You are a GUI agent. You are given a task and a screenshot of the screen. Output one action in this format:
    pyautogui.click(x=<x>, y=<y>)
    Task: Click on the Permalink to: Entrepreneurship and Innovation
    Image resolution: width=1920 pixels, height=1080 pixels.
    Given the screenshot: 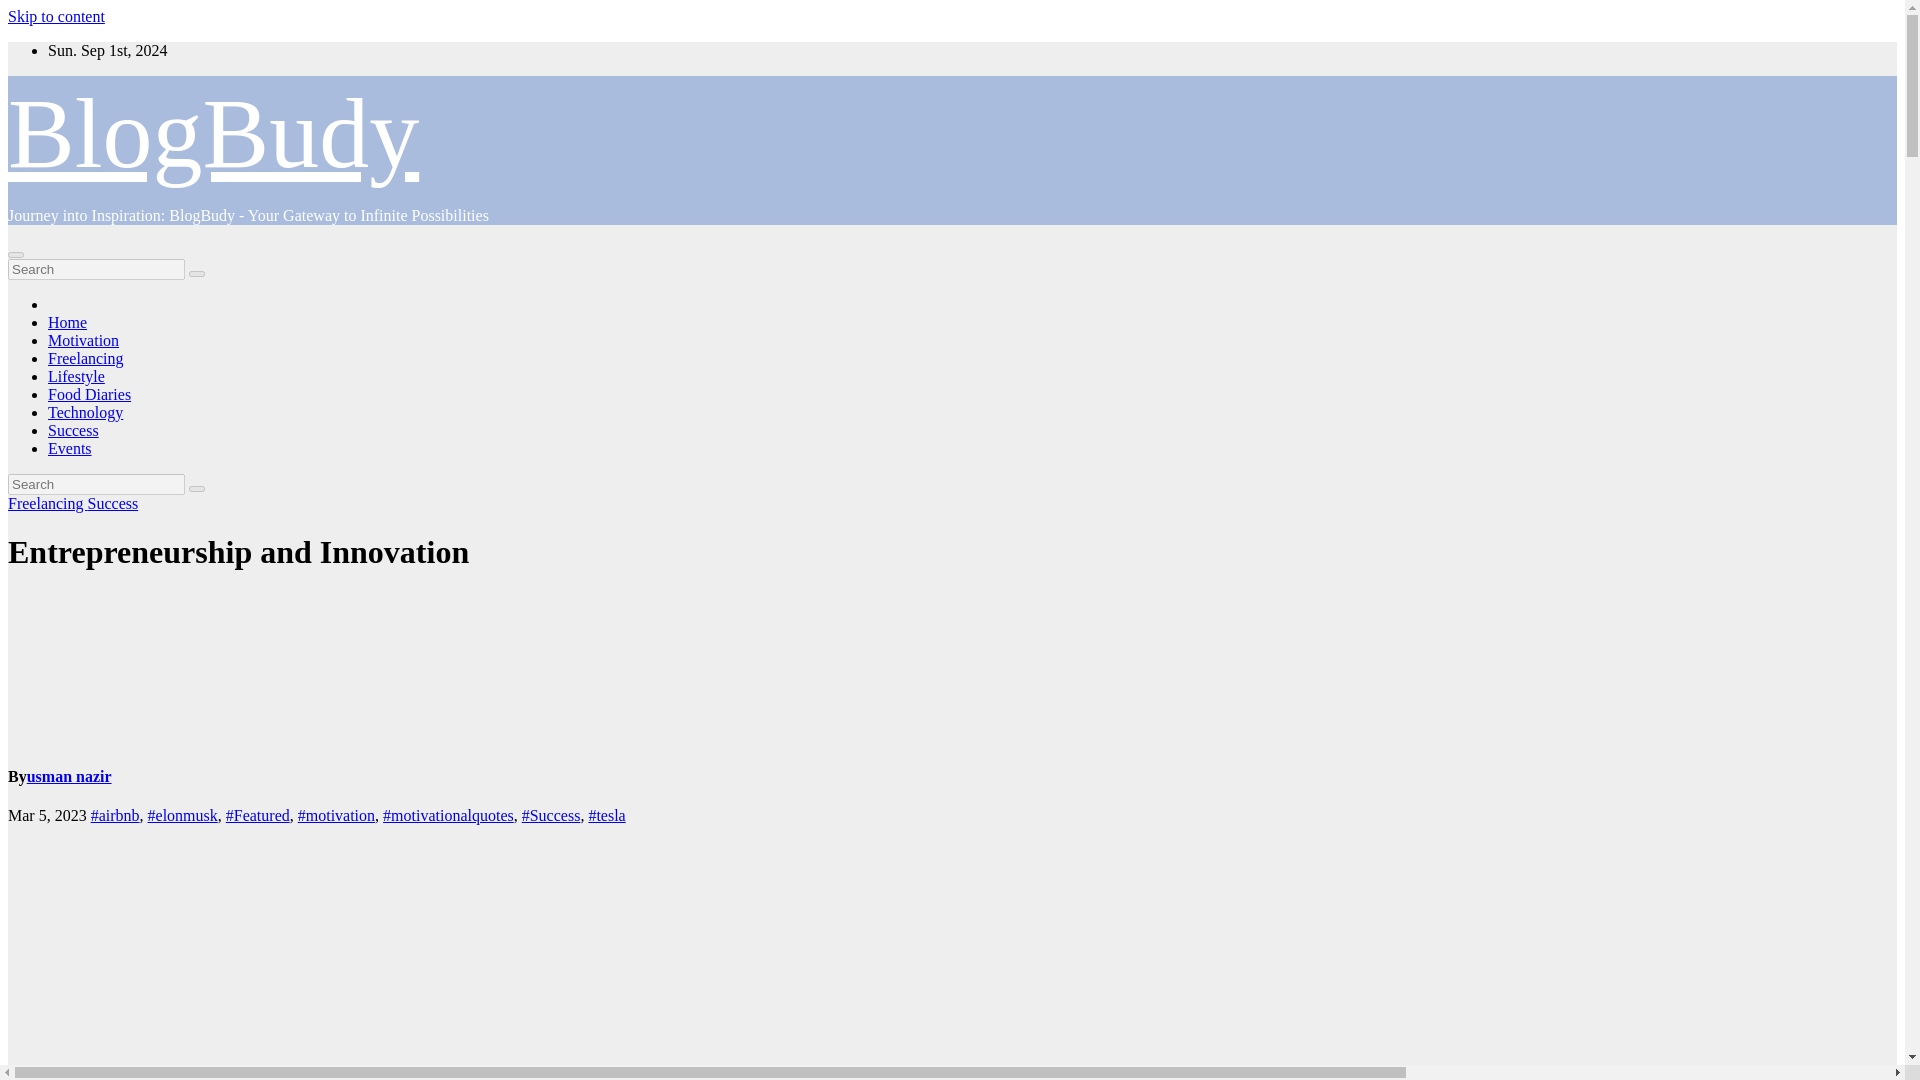 What is the action you would take?
    pyautogui.click(x=238, y=552)
    